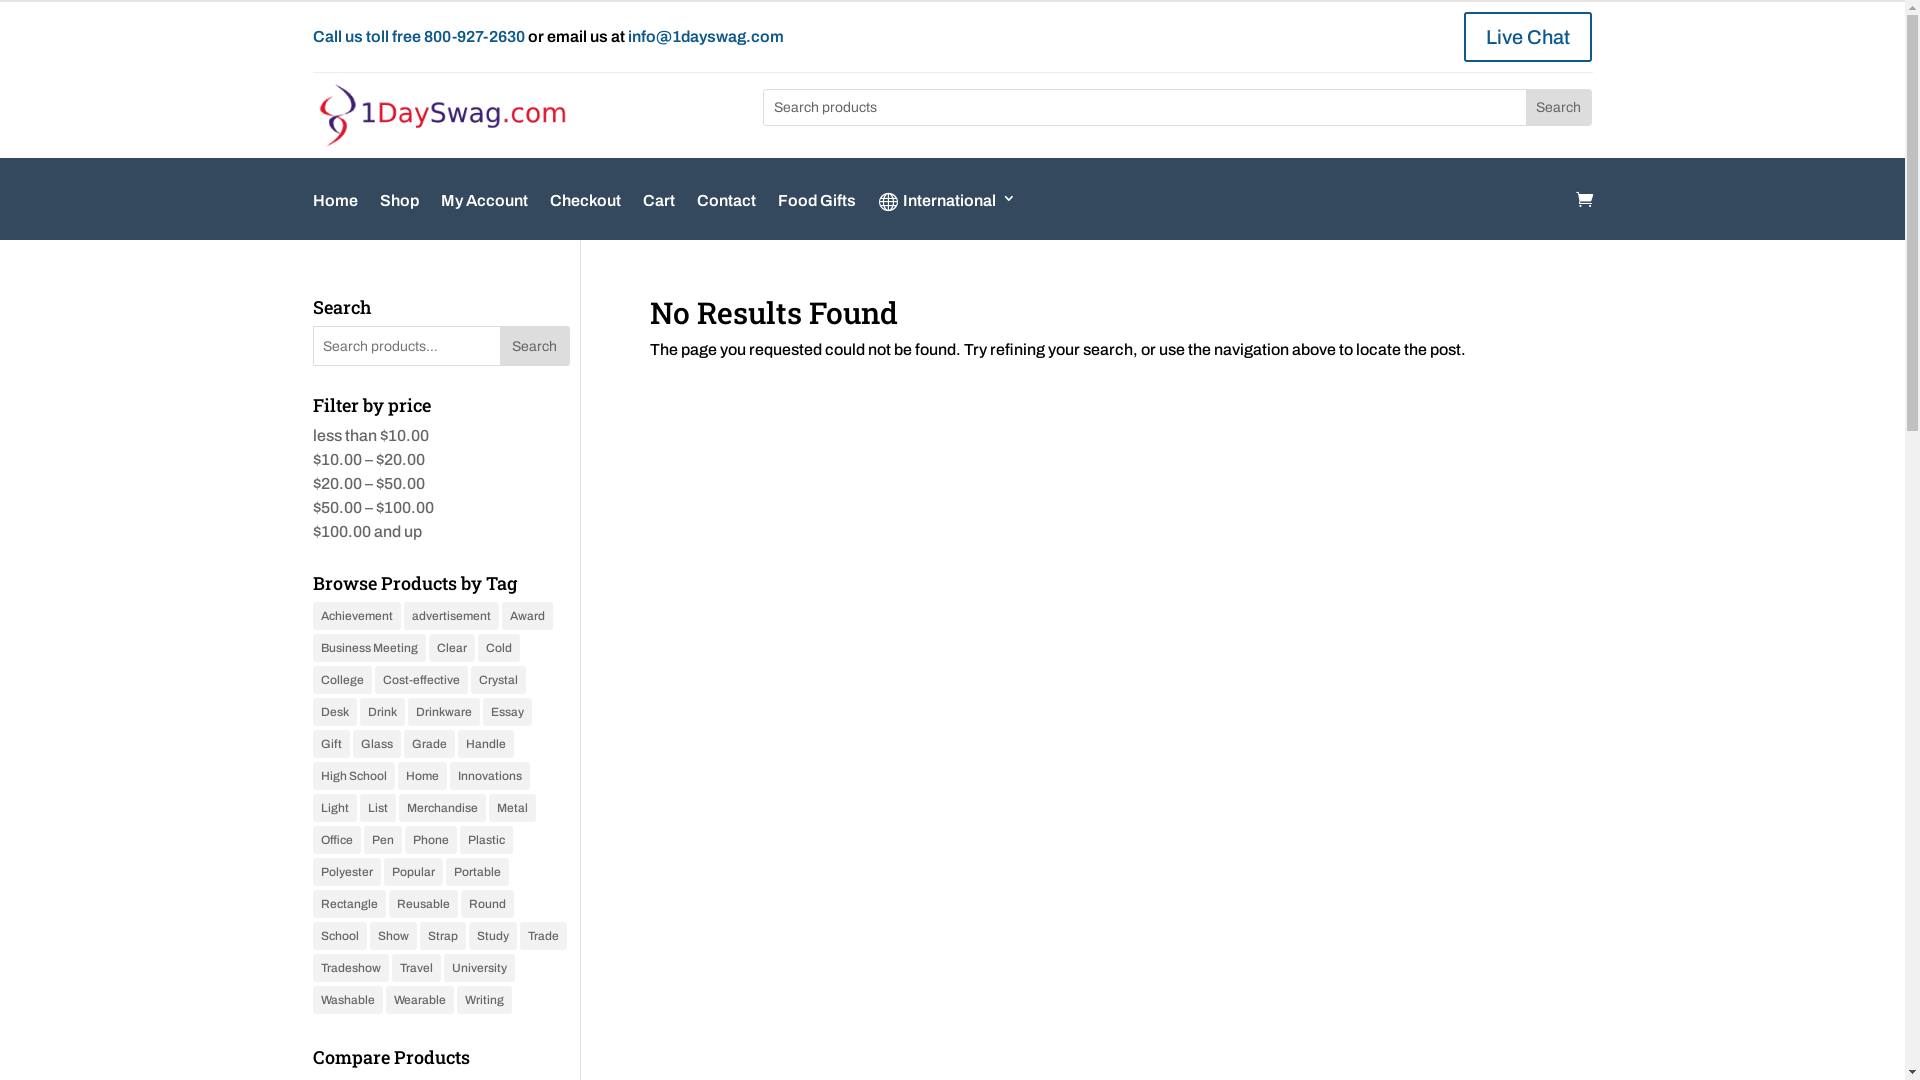 The width and height of the screenshot is (1920, 1080). What do you see at coordinates (416, 968) in the screenshot?
I see `Travel` at bounding box center [416, 968].